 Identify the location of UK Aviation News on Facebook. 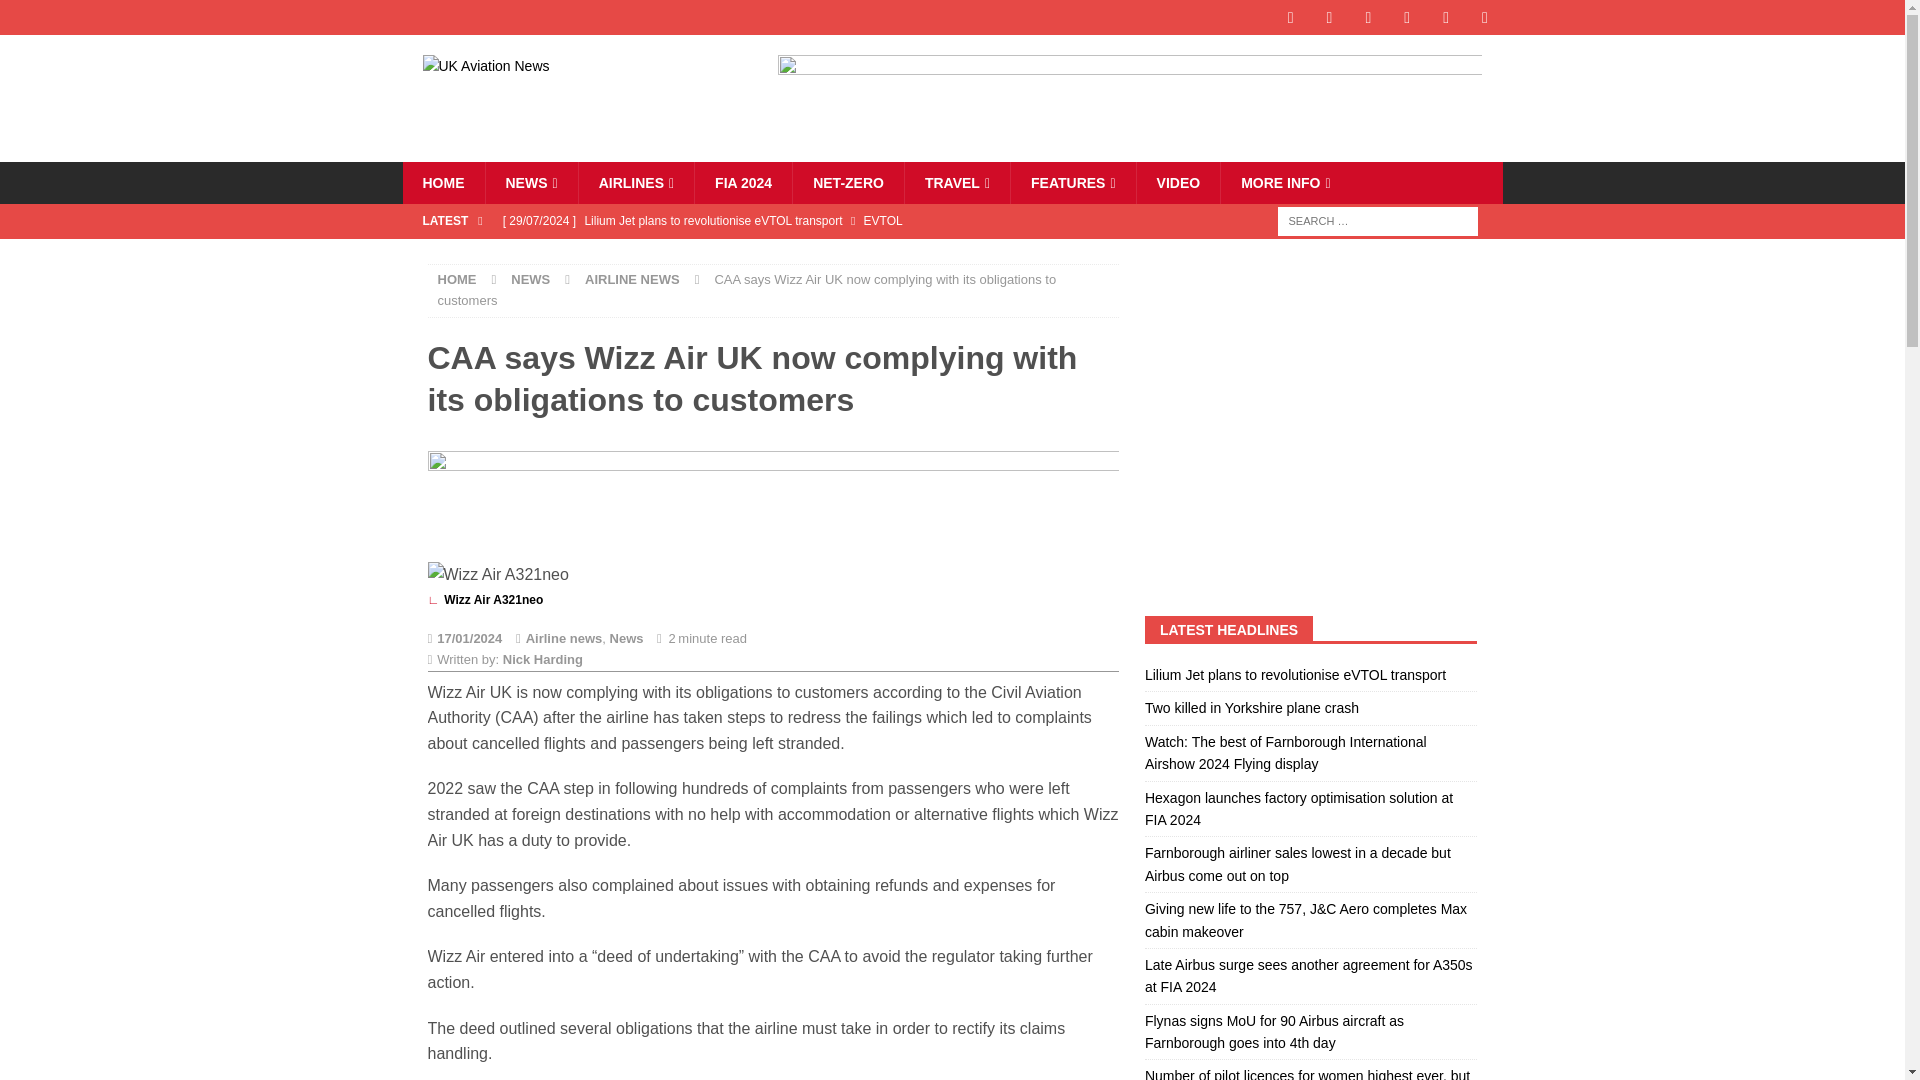
(1290, 17).